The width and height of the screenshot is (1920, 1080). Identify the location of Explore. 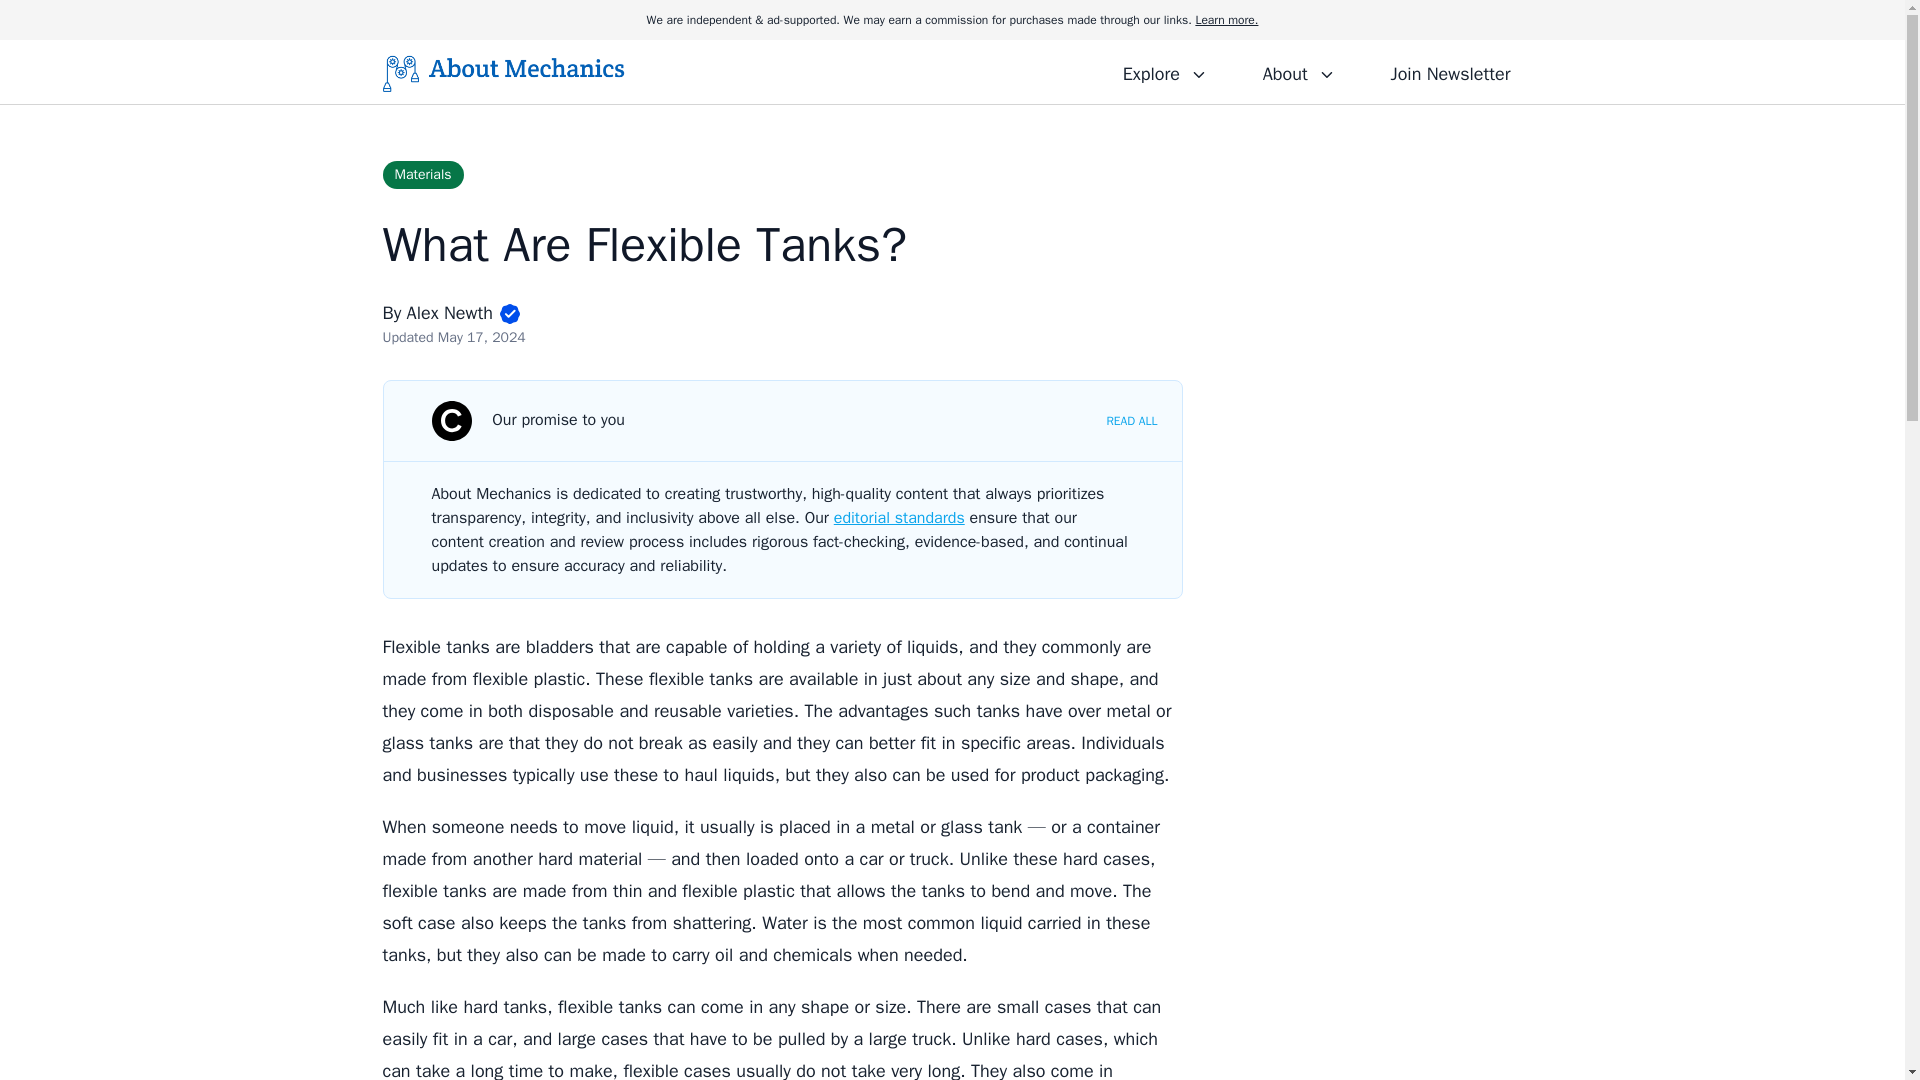
(1164, 71).